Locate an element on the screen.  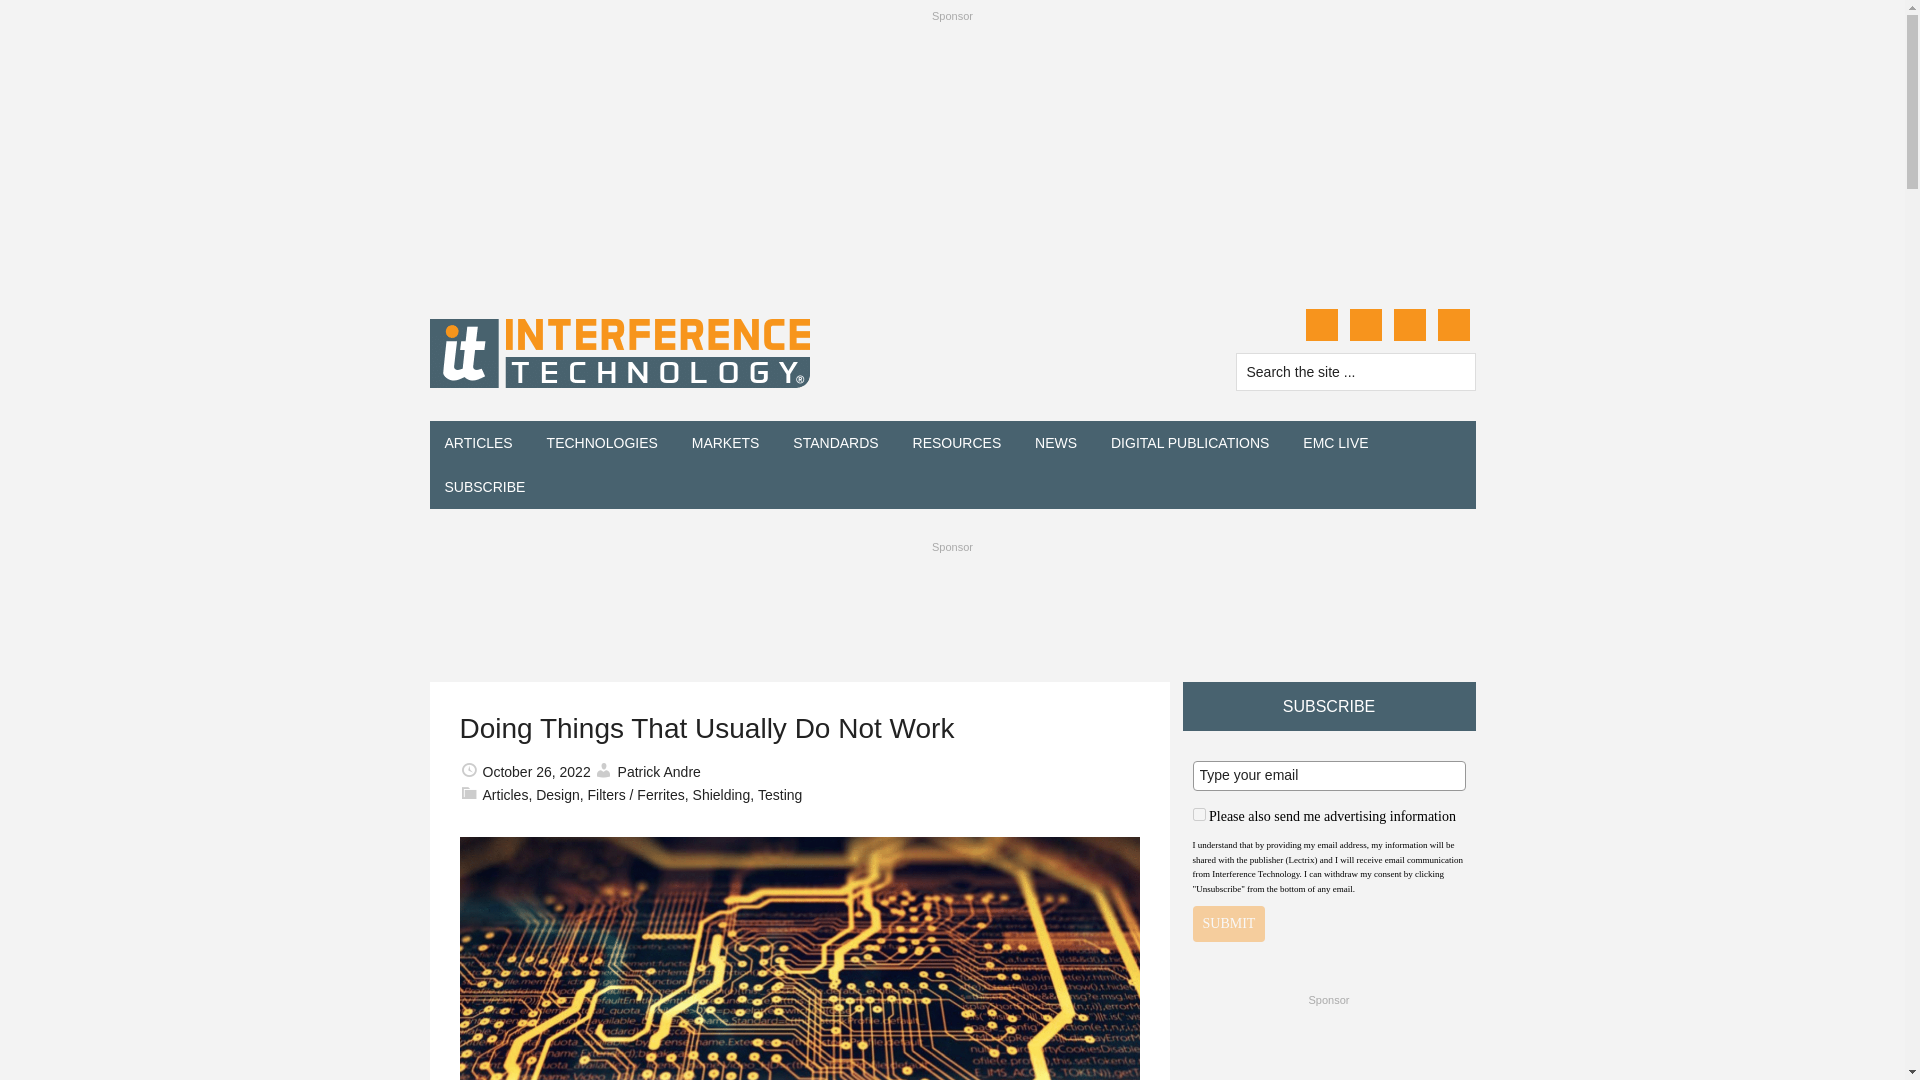
ARTICLES is located at coordinates (479, 443).